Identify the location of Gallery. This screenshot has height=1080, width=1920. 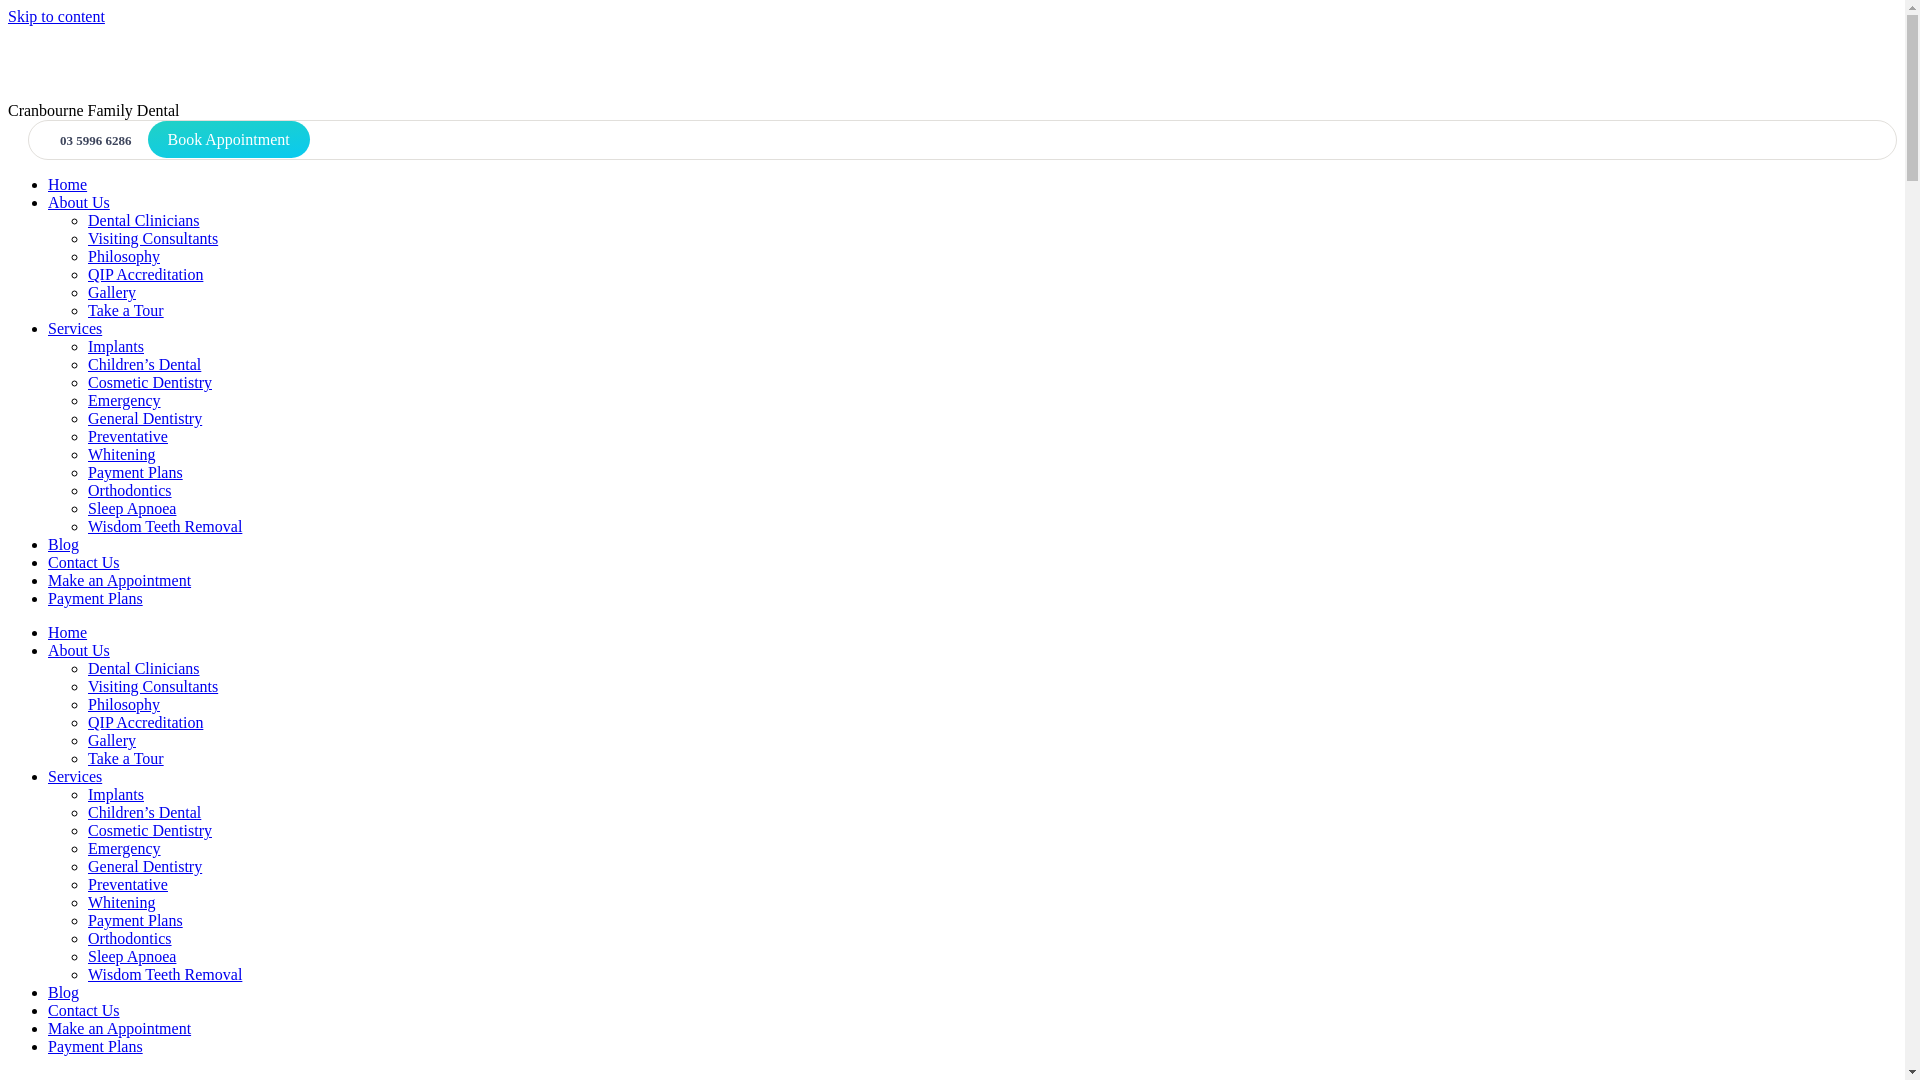
(112, 740).